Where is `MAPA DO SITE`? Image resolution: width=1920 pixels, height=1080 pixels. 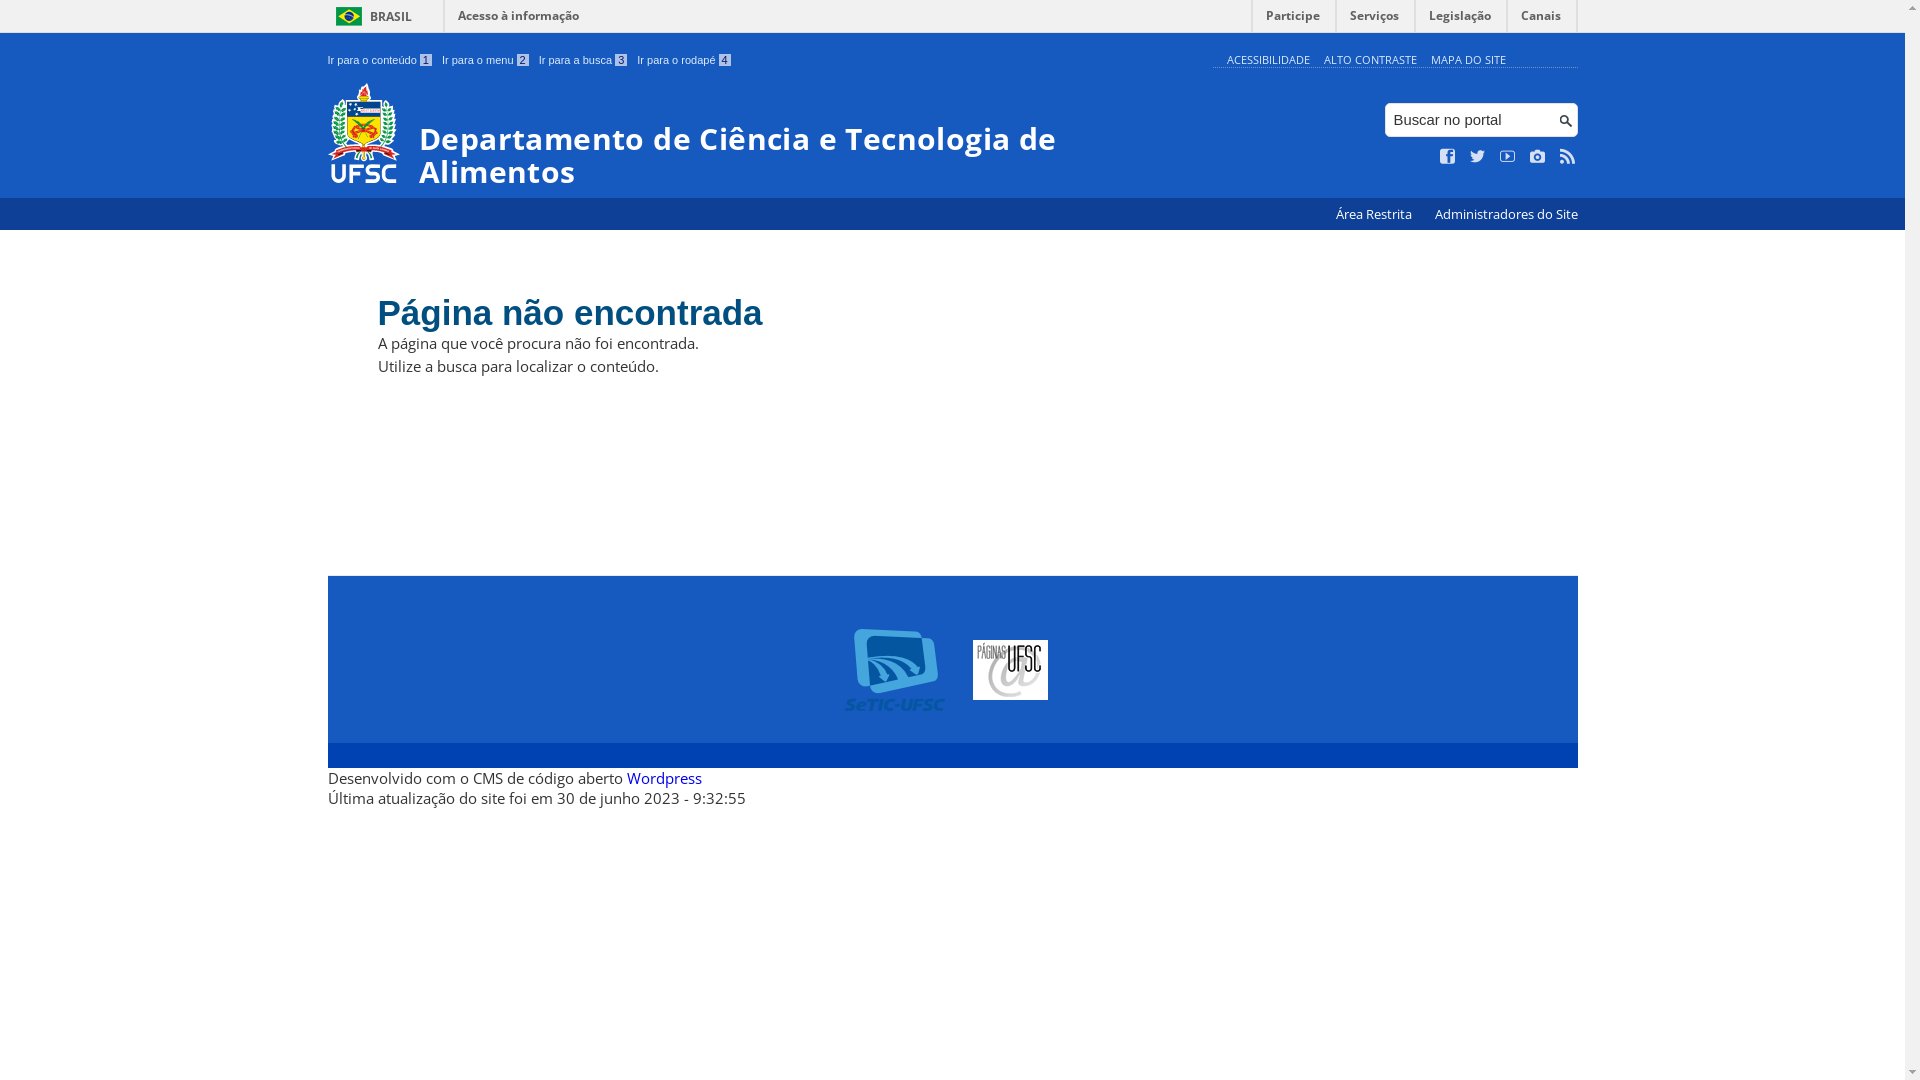 MAPA DO SITE is located at coordinates (1468, 60).